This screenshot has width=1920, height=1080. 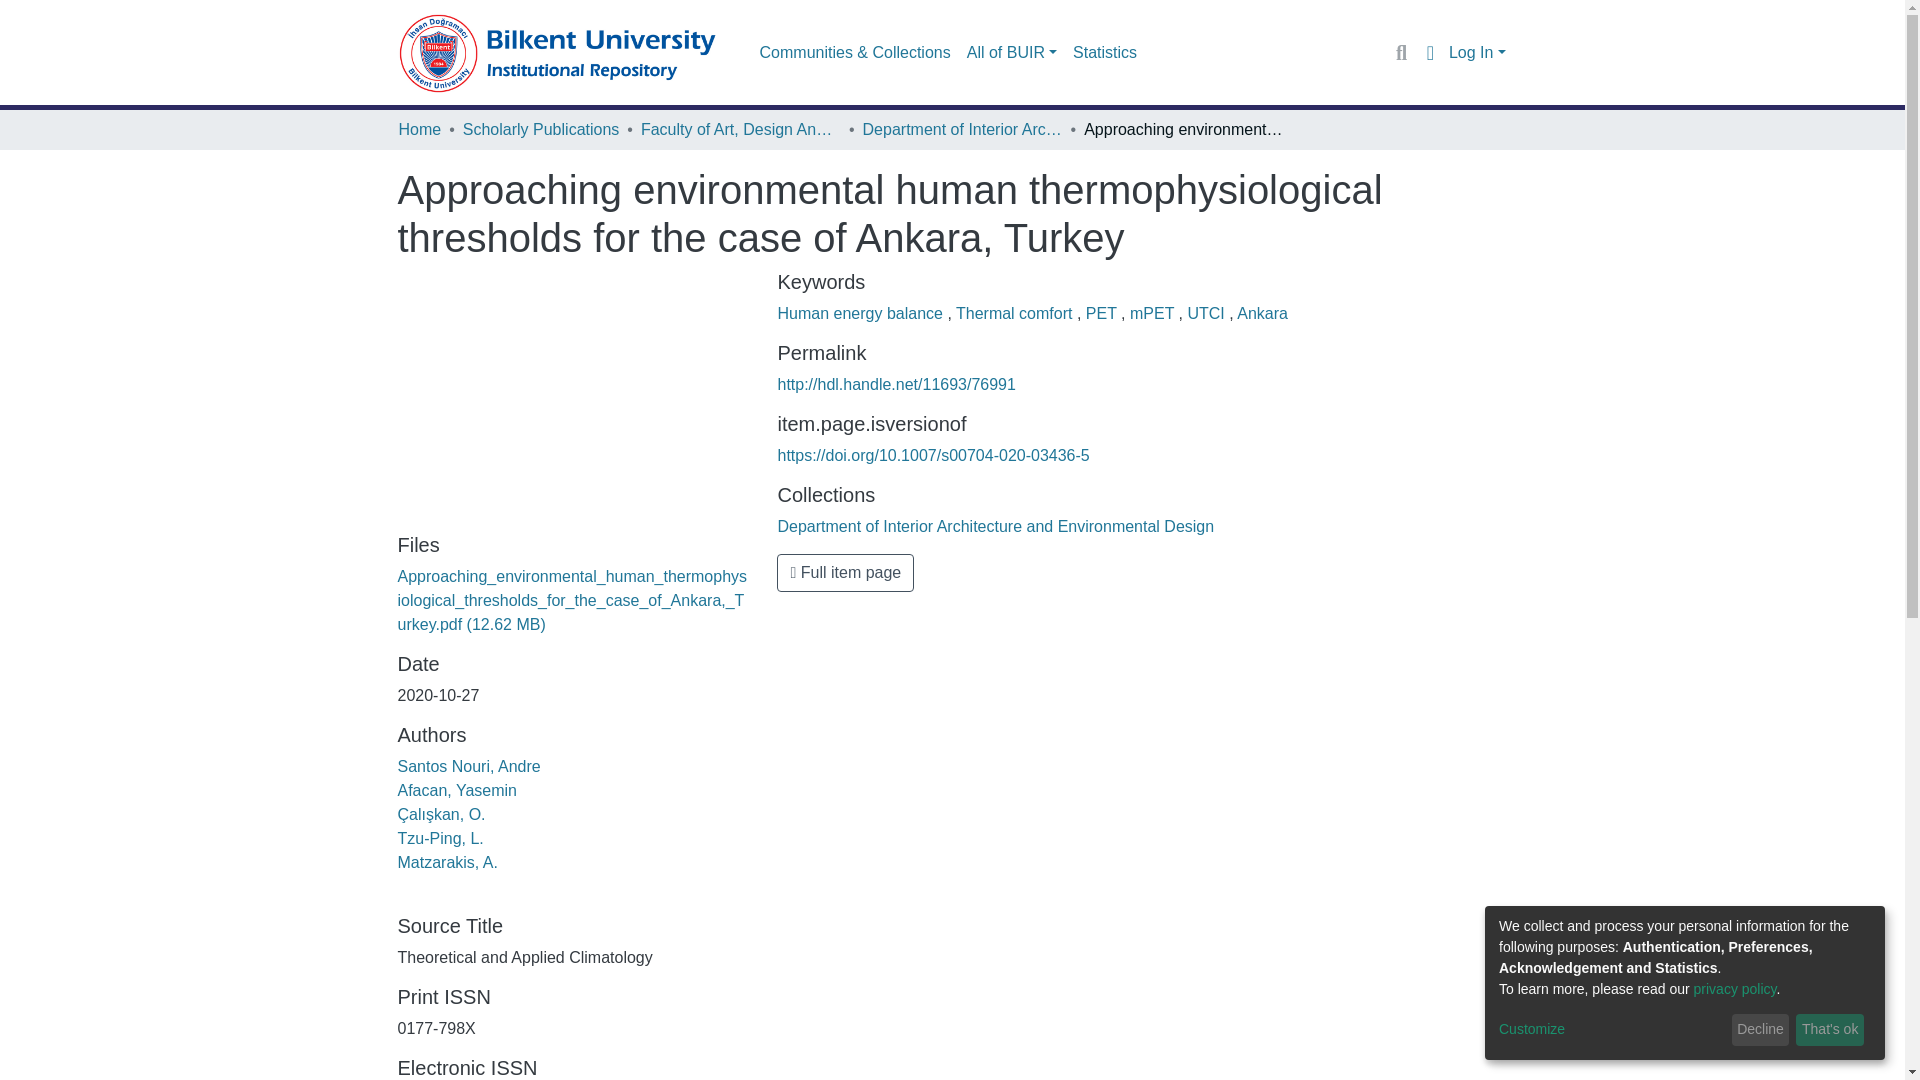 I want to click on Matzarakis, A., so click(x=447, y=862).